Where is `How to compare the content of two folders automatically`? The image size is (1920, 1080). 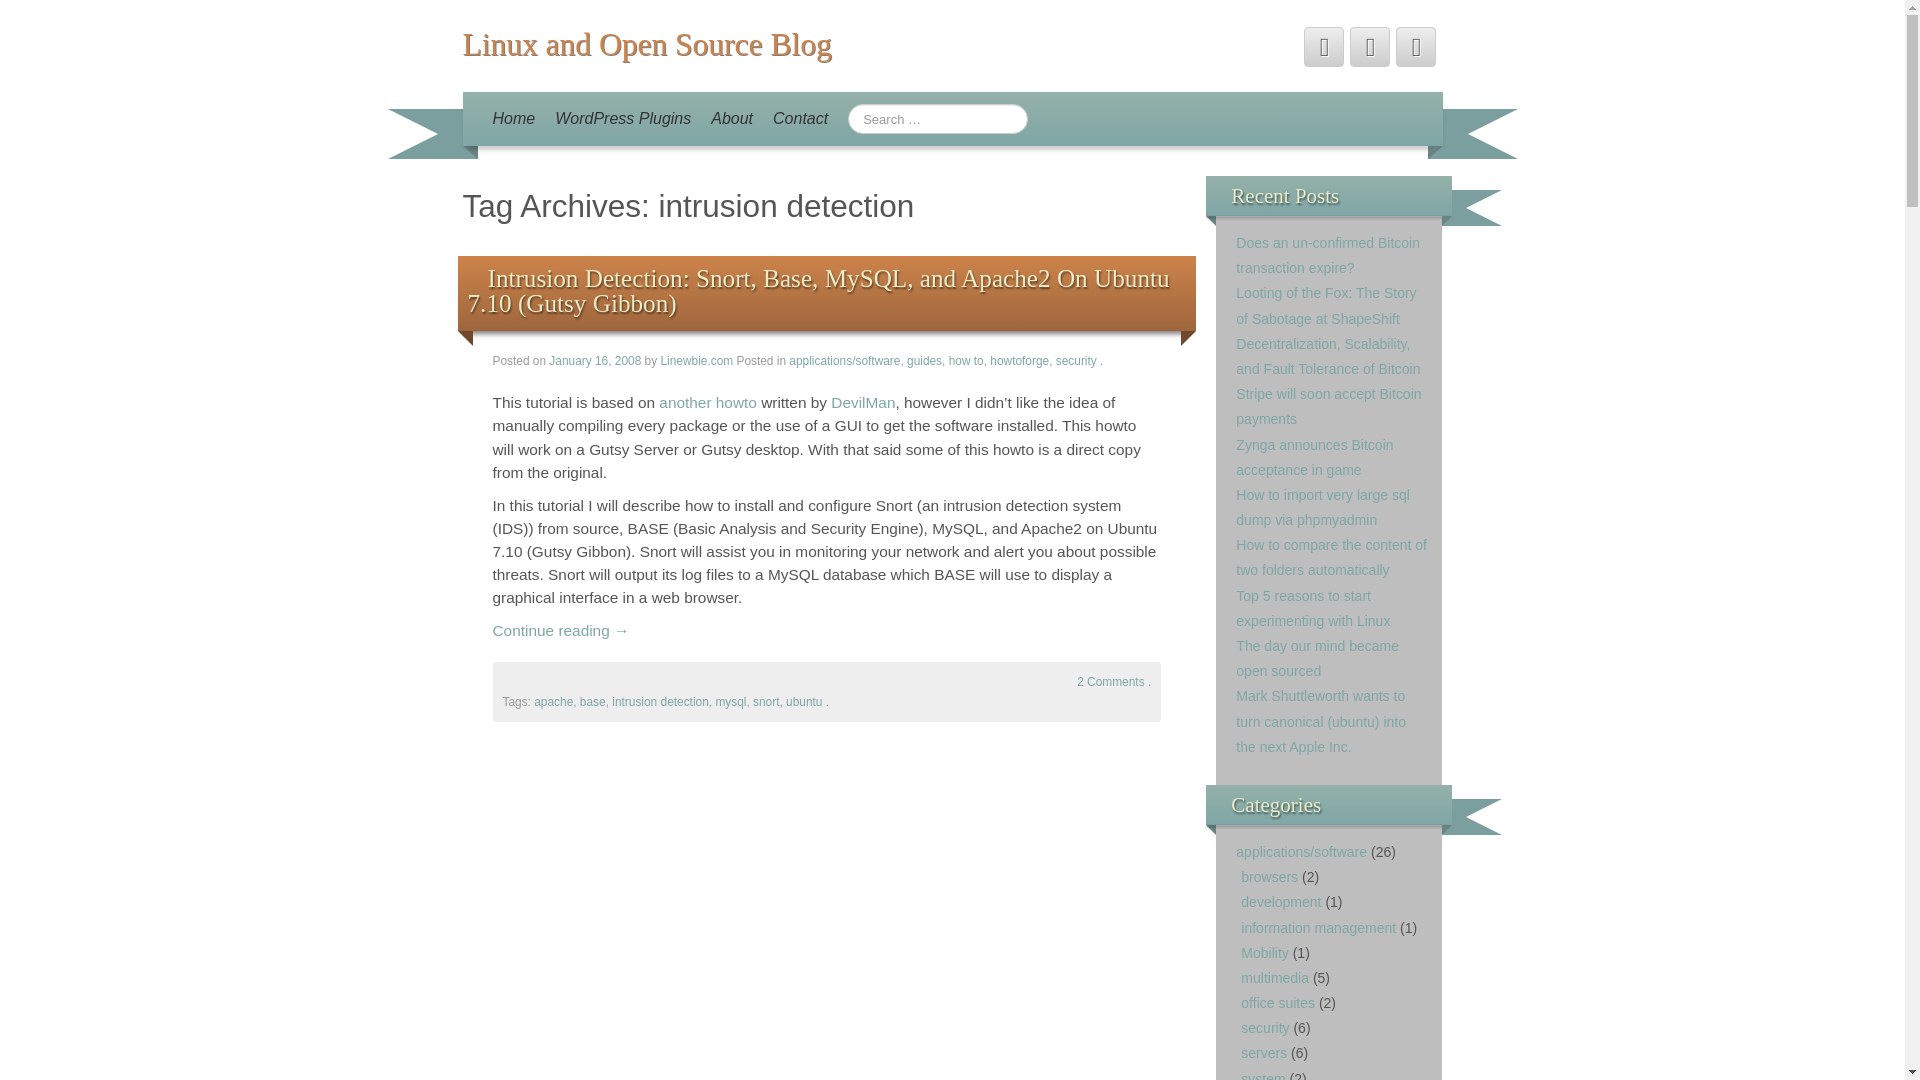
How to compare the content of two folders automatically is located at coordinates (1331, 556).